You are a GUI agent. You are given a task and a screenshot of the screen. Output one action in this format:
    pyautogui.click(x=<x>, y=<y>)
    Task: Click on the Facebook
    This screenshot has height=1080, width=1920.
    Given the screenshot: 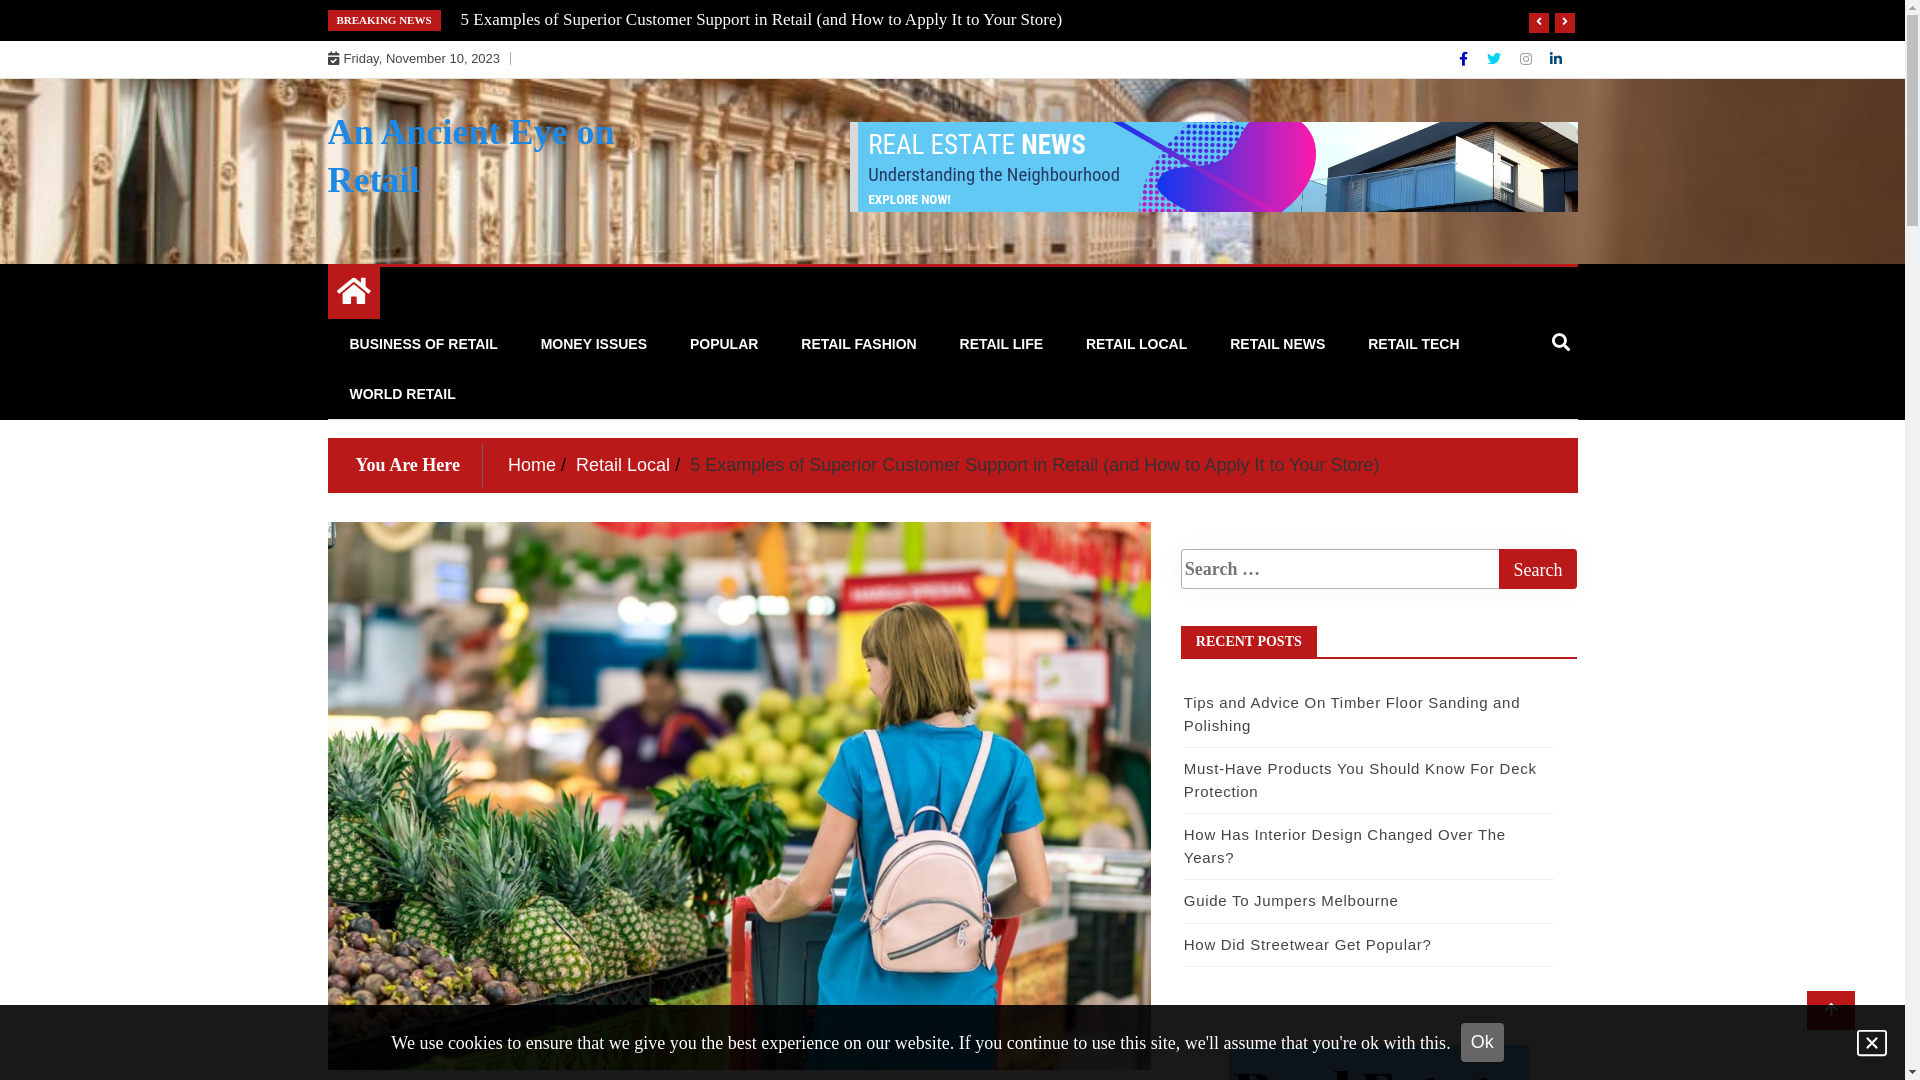 What is the action you would take?
    pyautogui.click(x=1466, y=59)
    